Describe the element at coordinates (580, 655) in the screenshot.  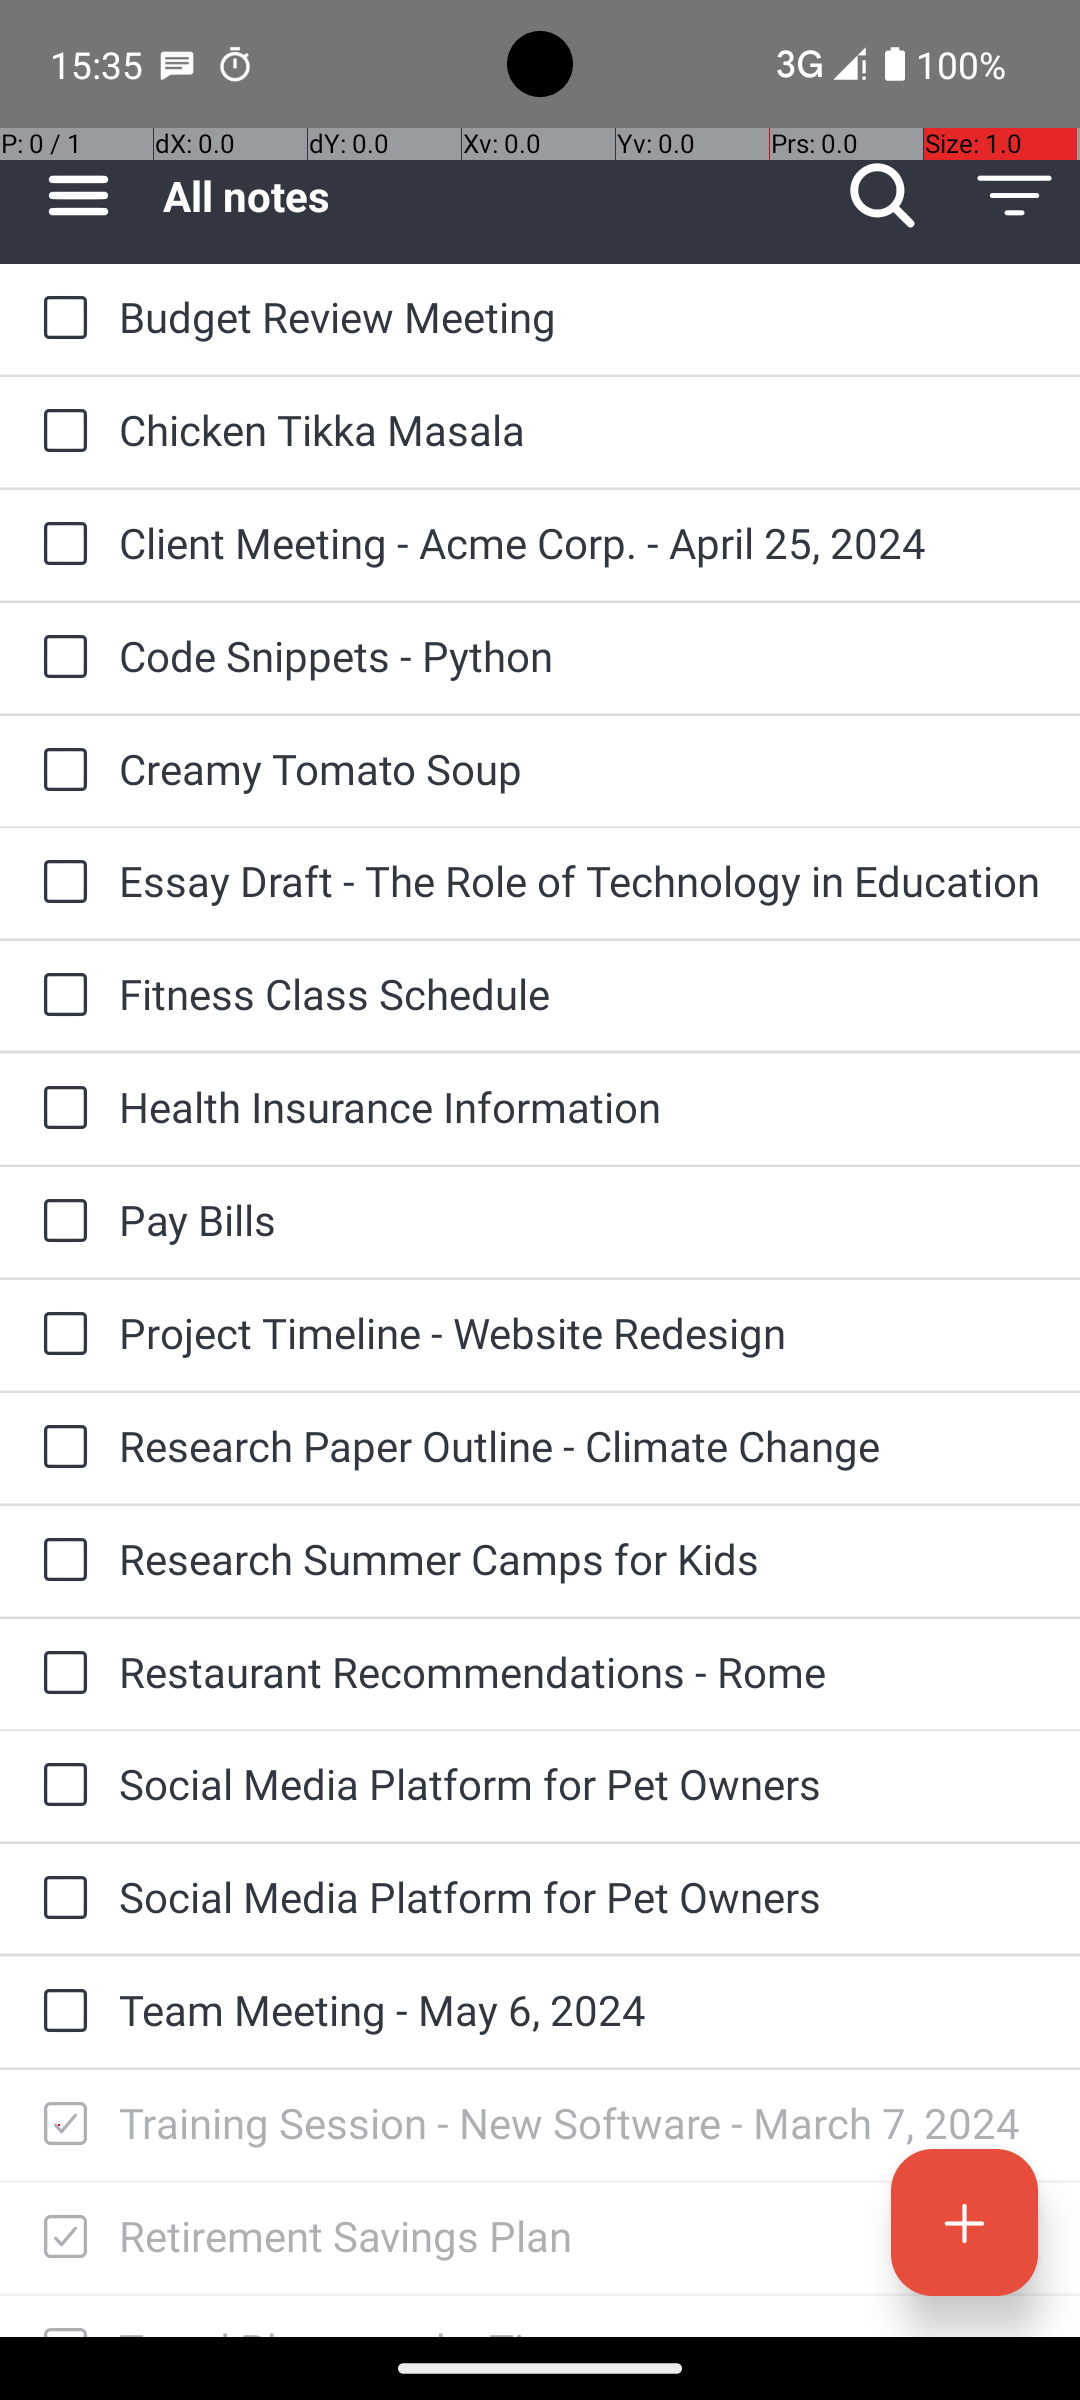
I see `Code Snippets - Python` at that location.